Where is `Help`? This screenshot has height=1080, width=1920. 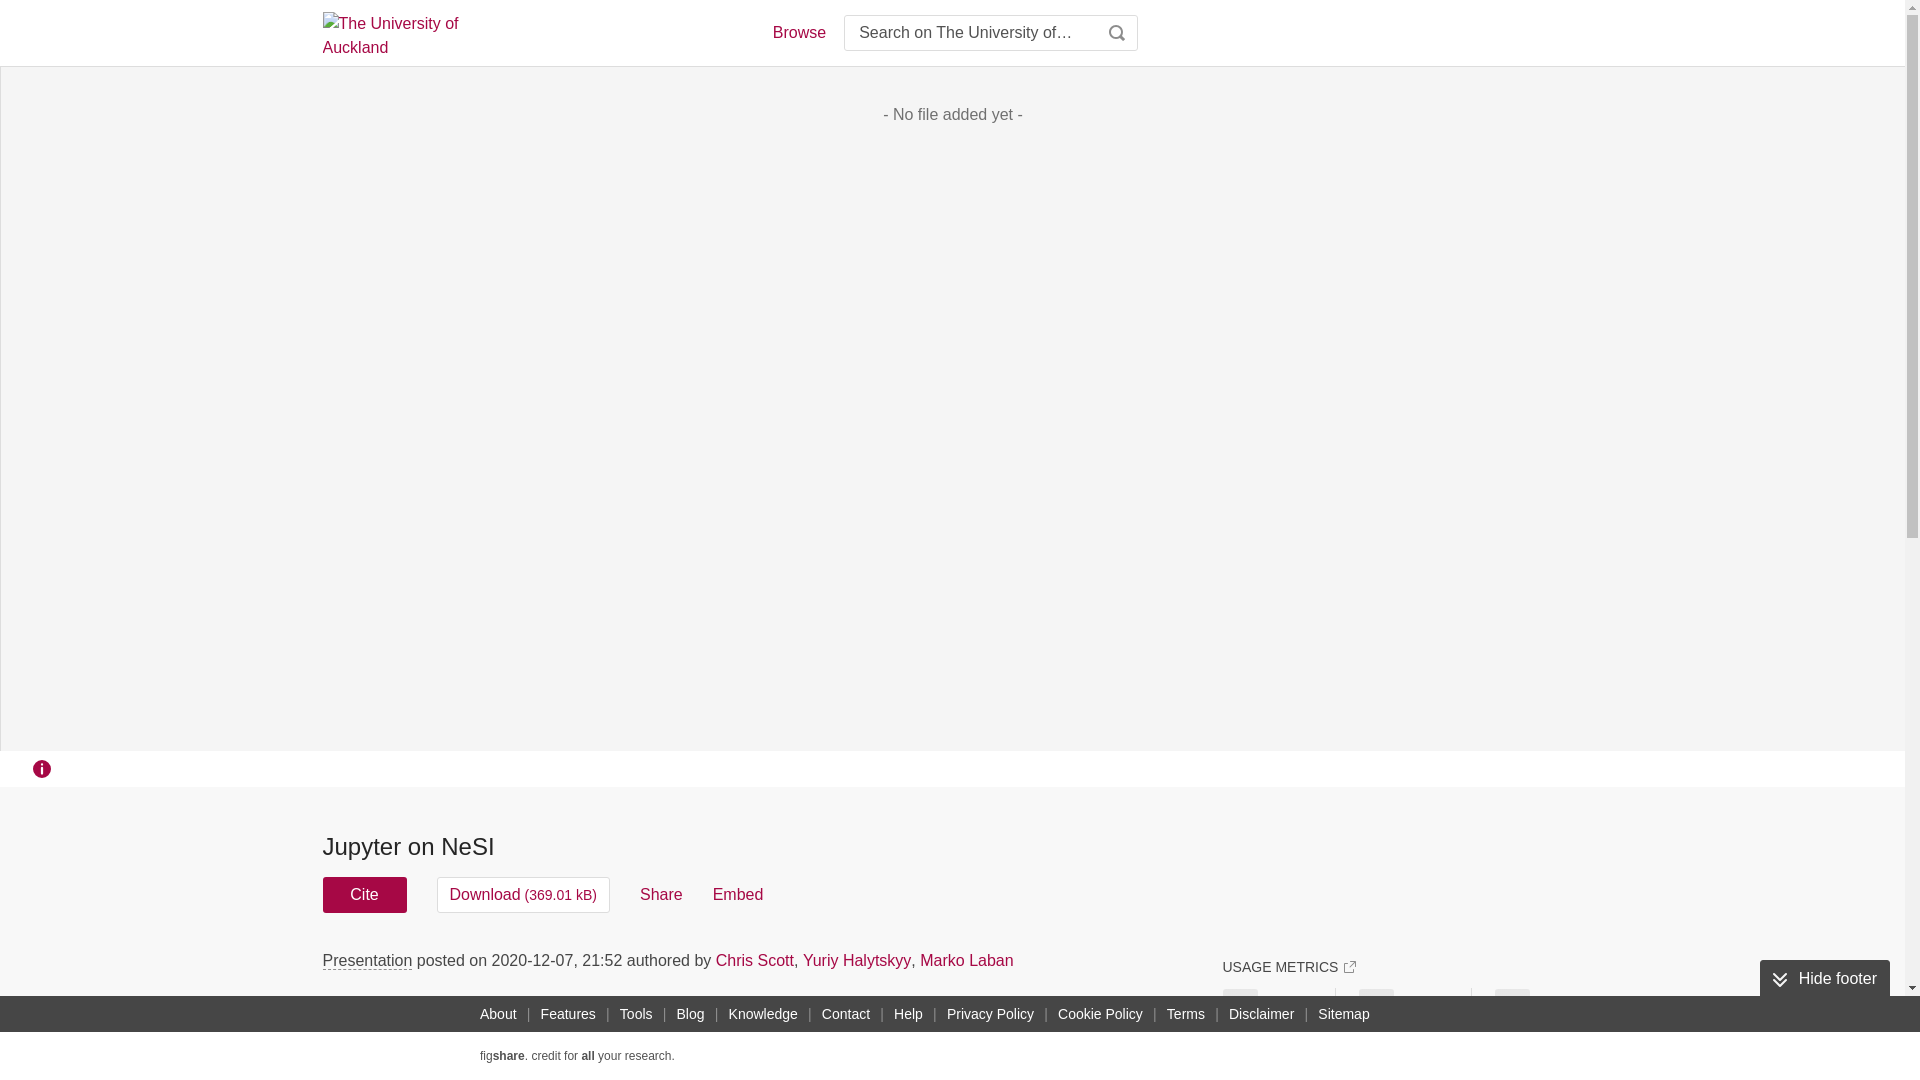
Help is located at coordinates (908, 1014).